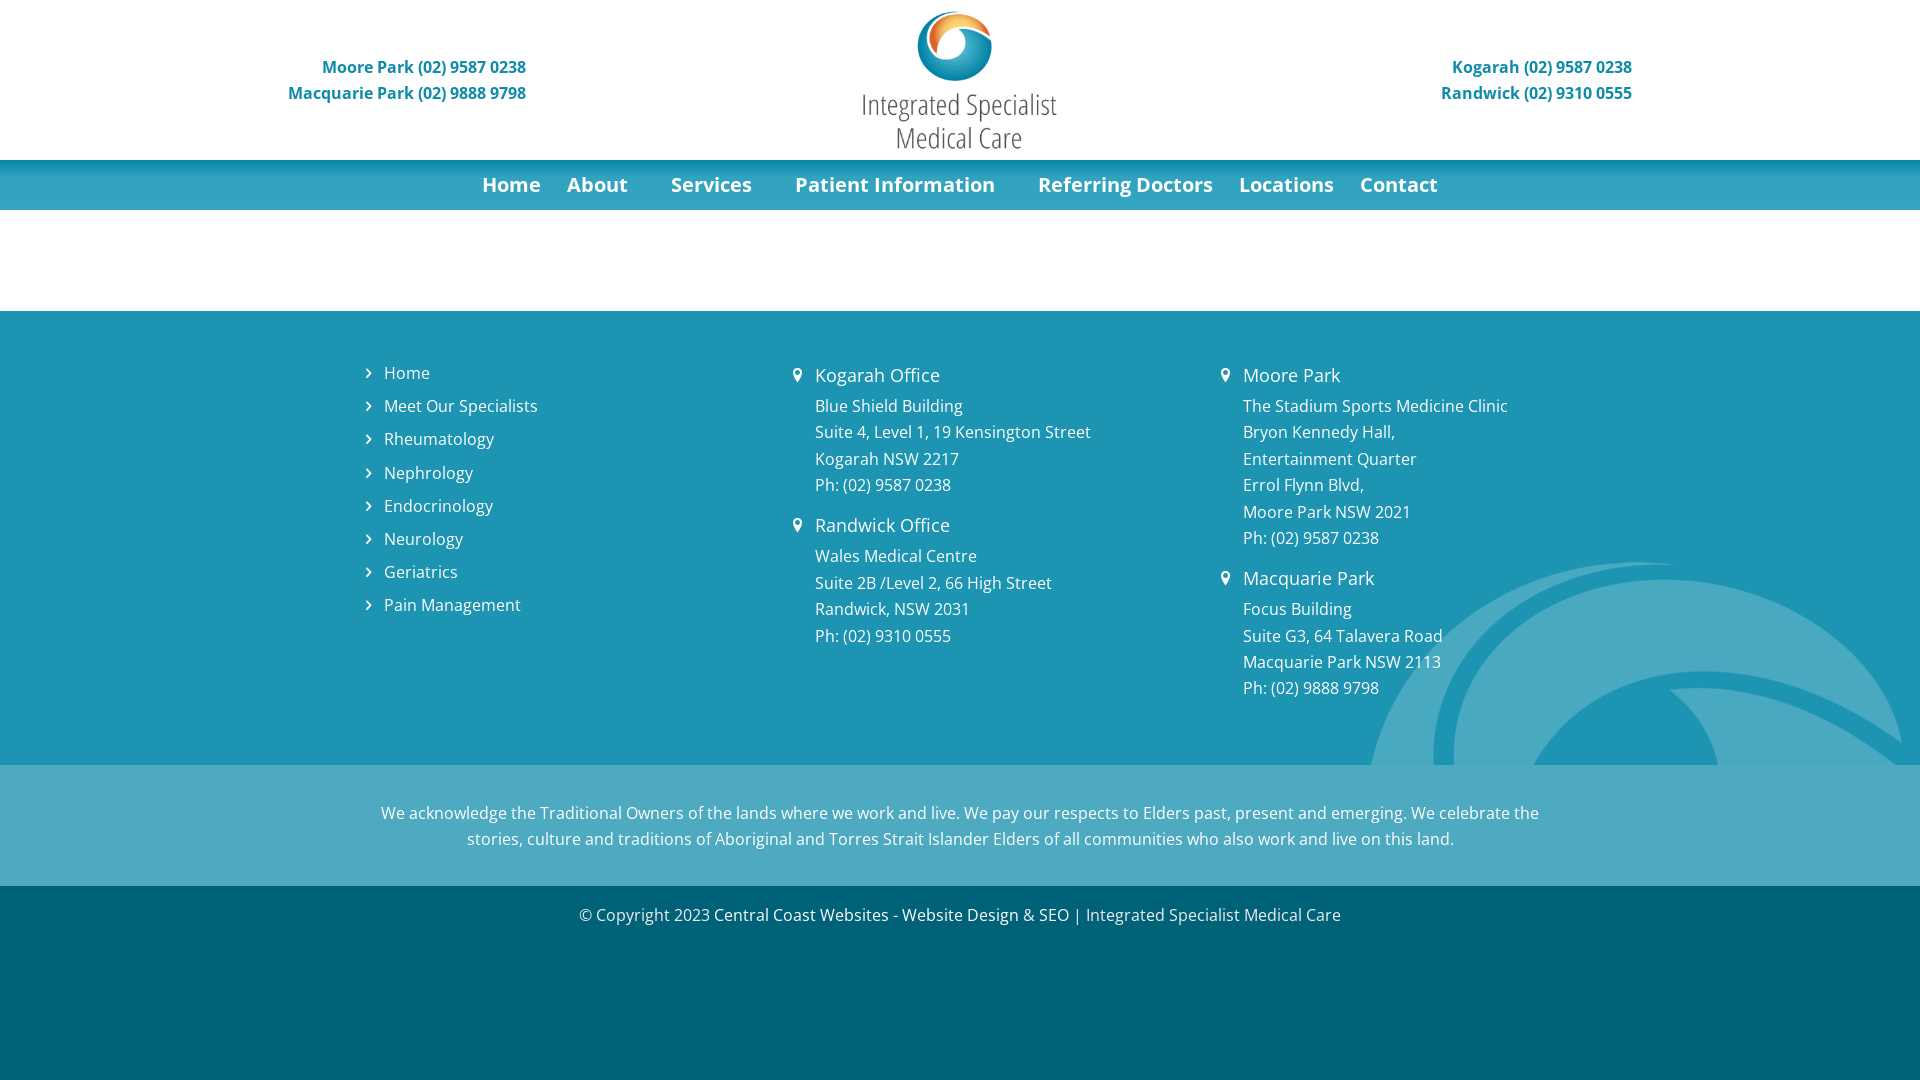  I want to click on Home, so click(407, 373).